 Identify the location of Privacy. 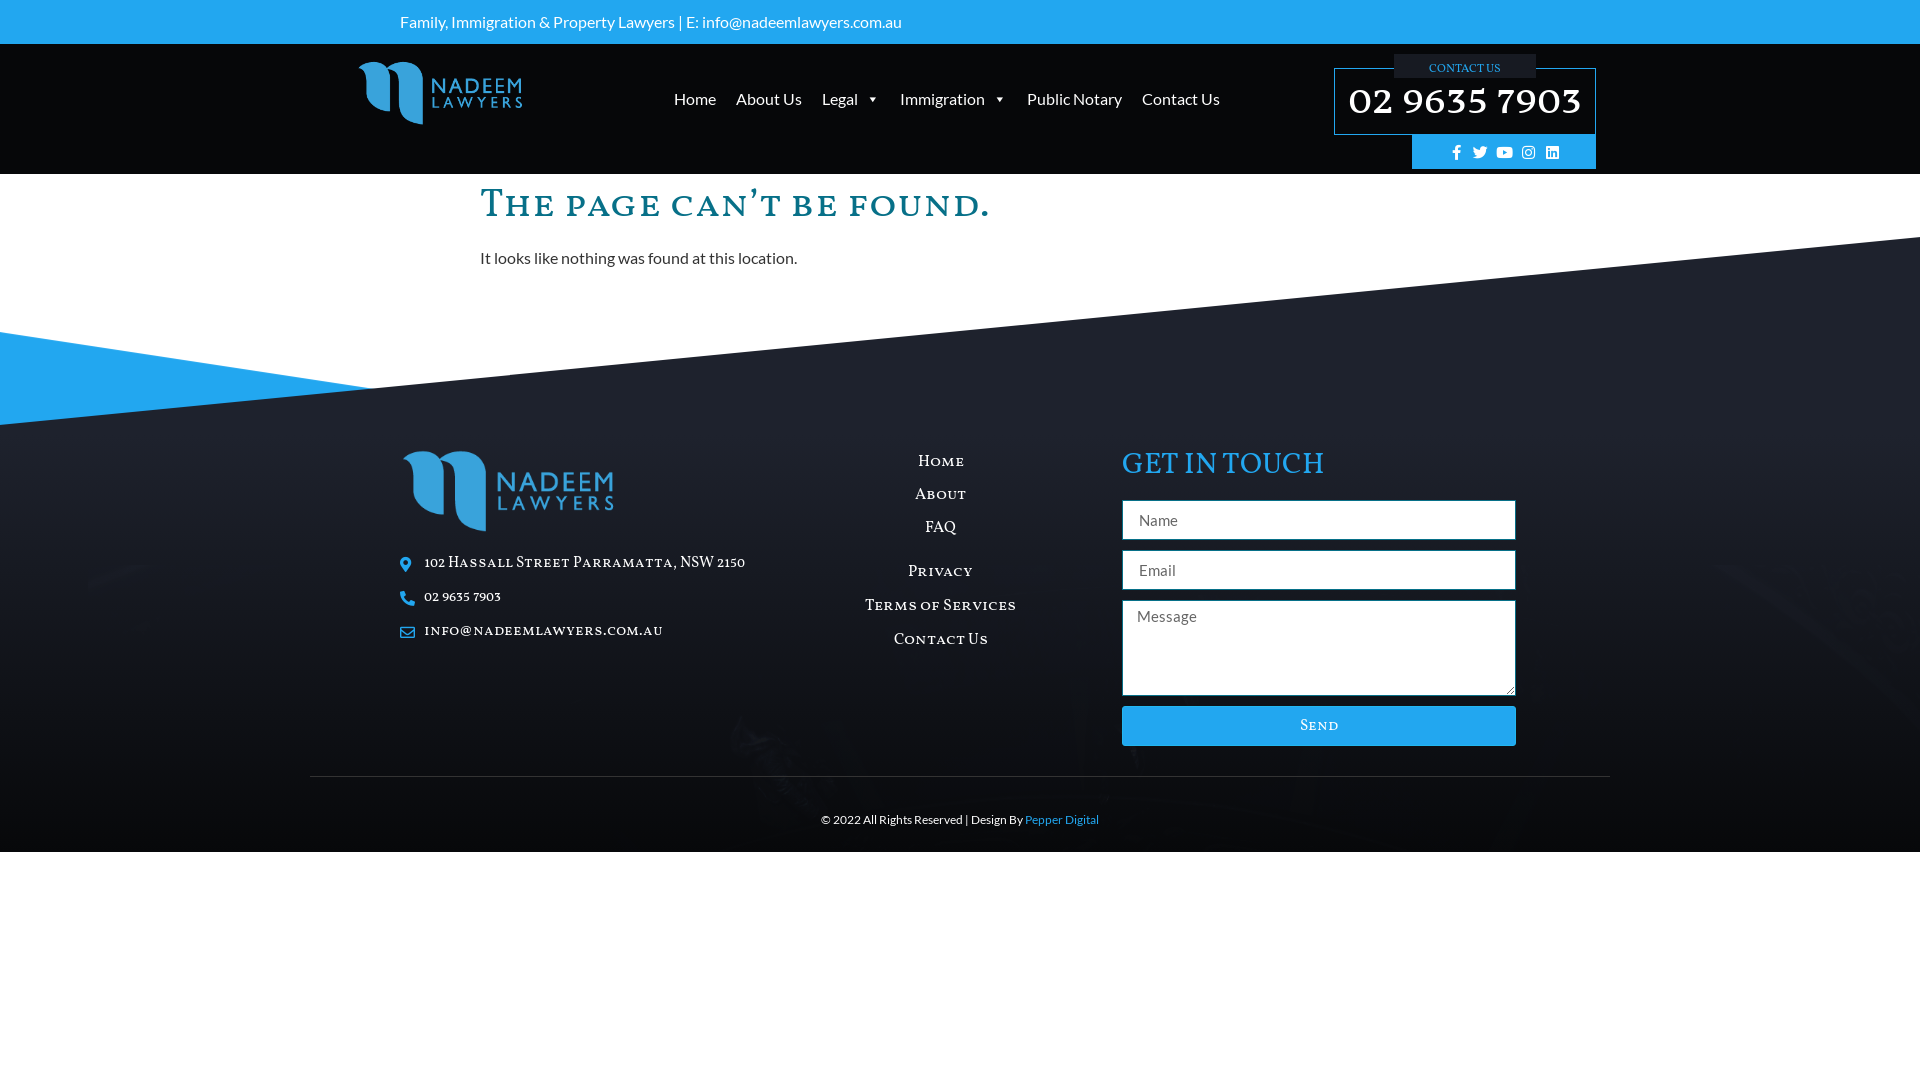
(941, 572).